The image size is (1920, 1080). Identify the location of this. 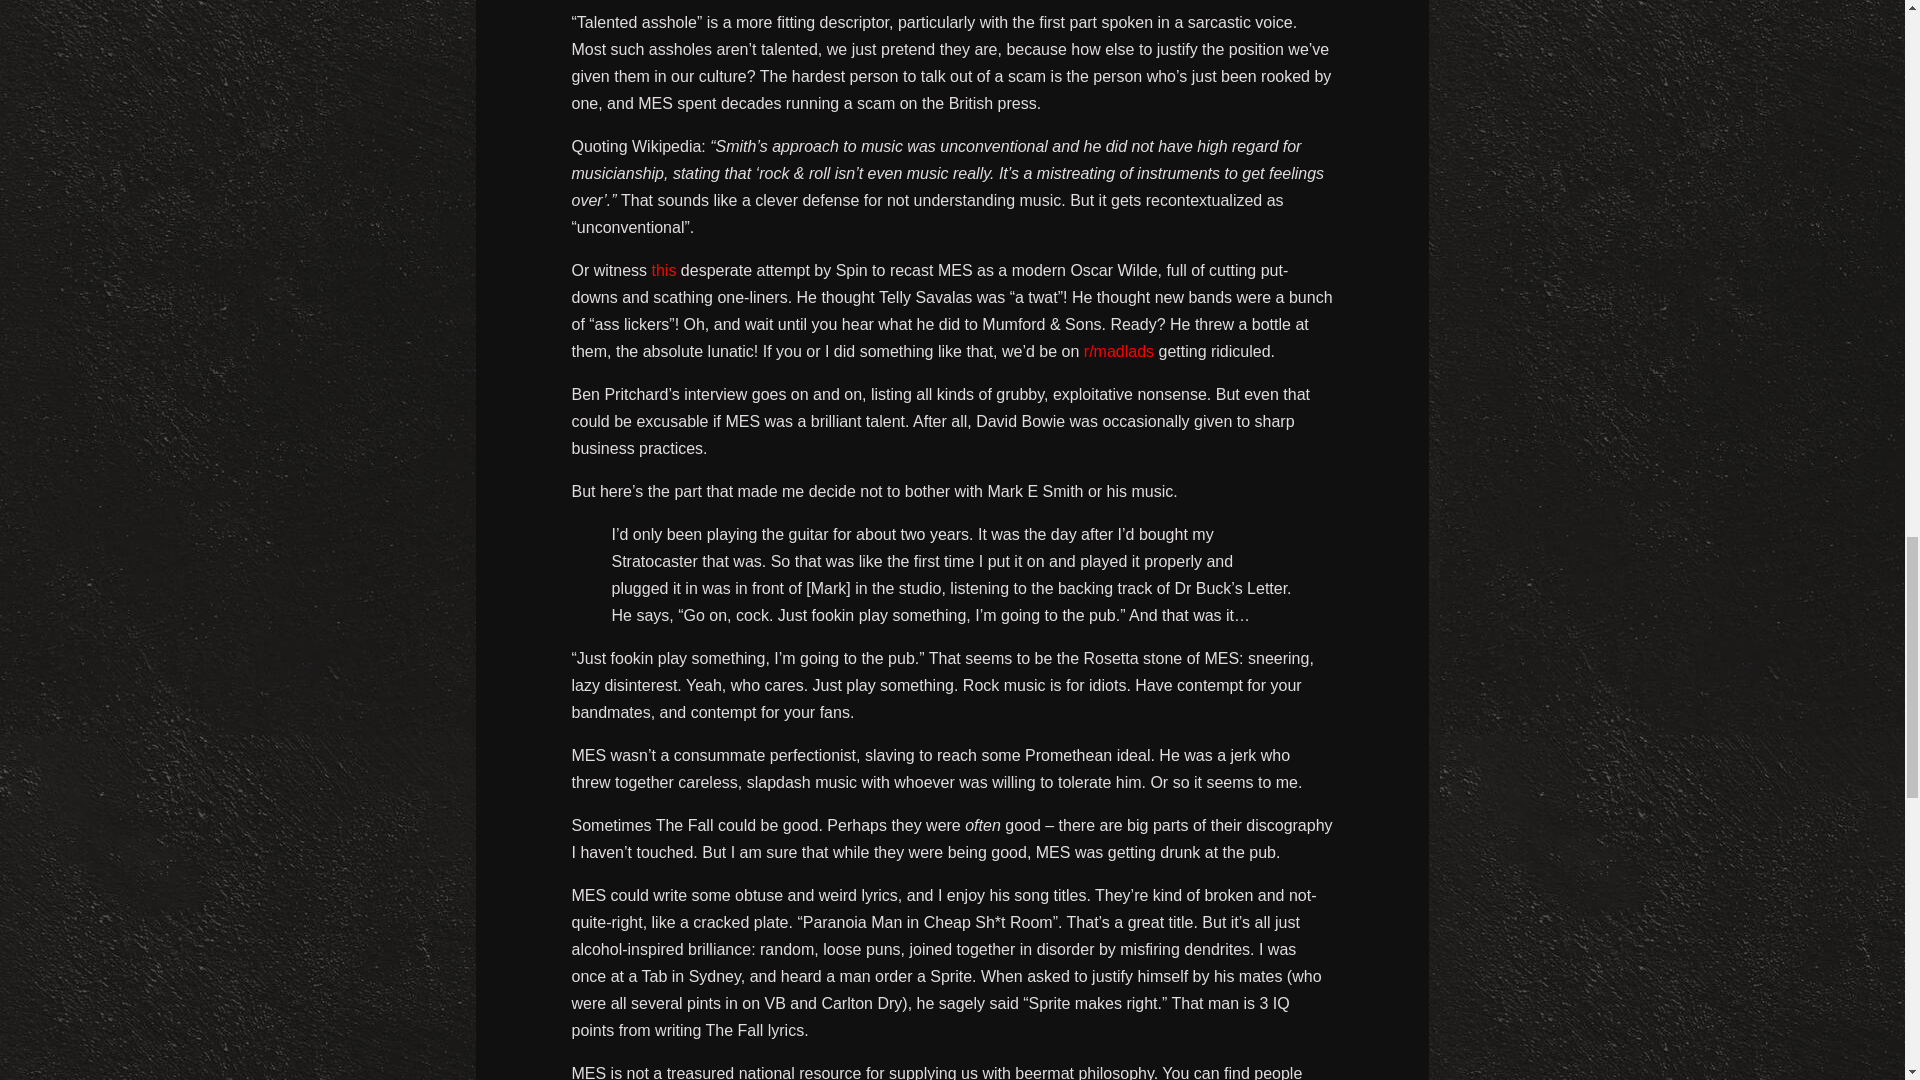
(664, 270).